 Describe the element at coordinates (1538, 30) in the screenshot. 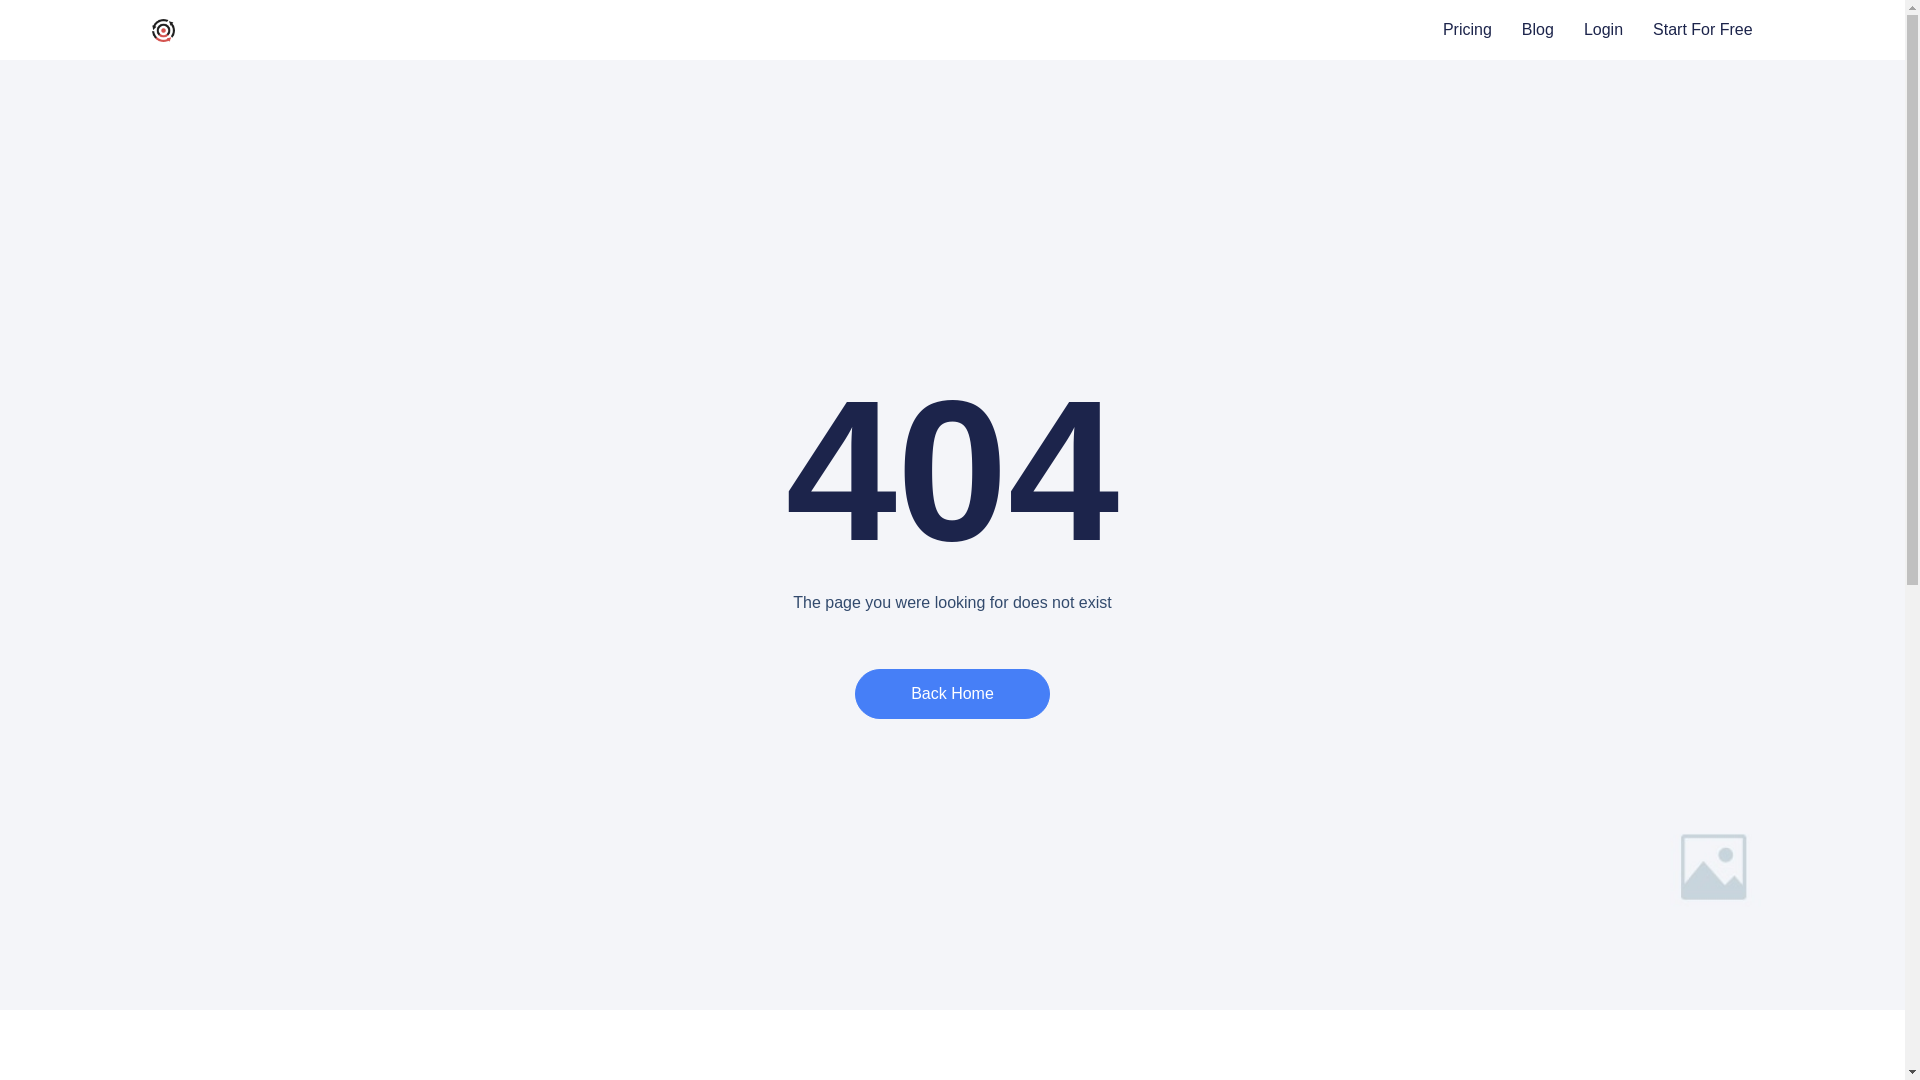

I see `Blog` at that location.